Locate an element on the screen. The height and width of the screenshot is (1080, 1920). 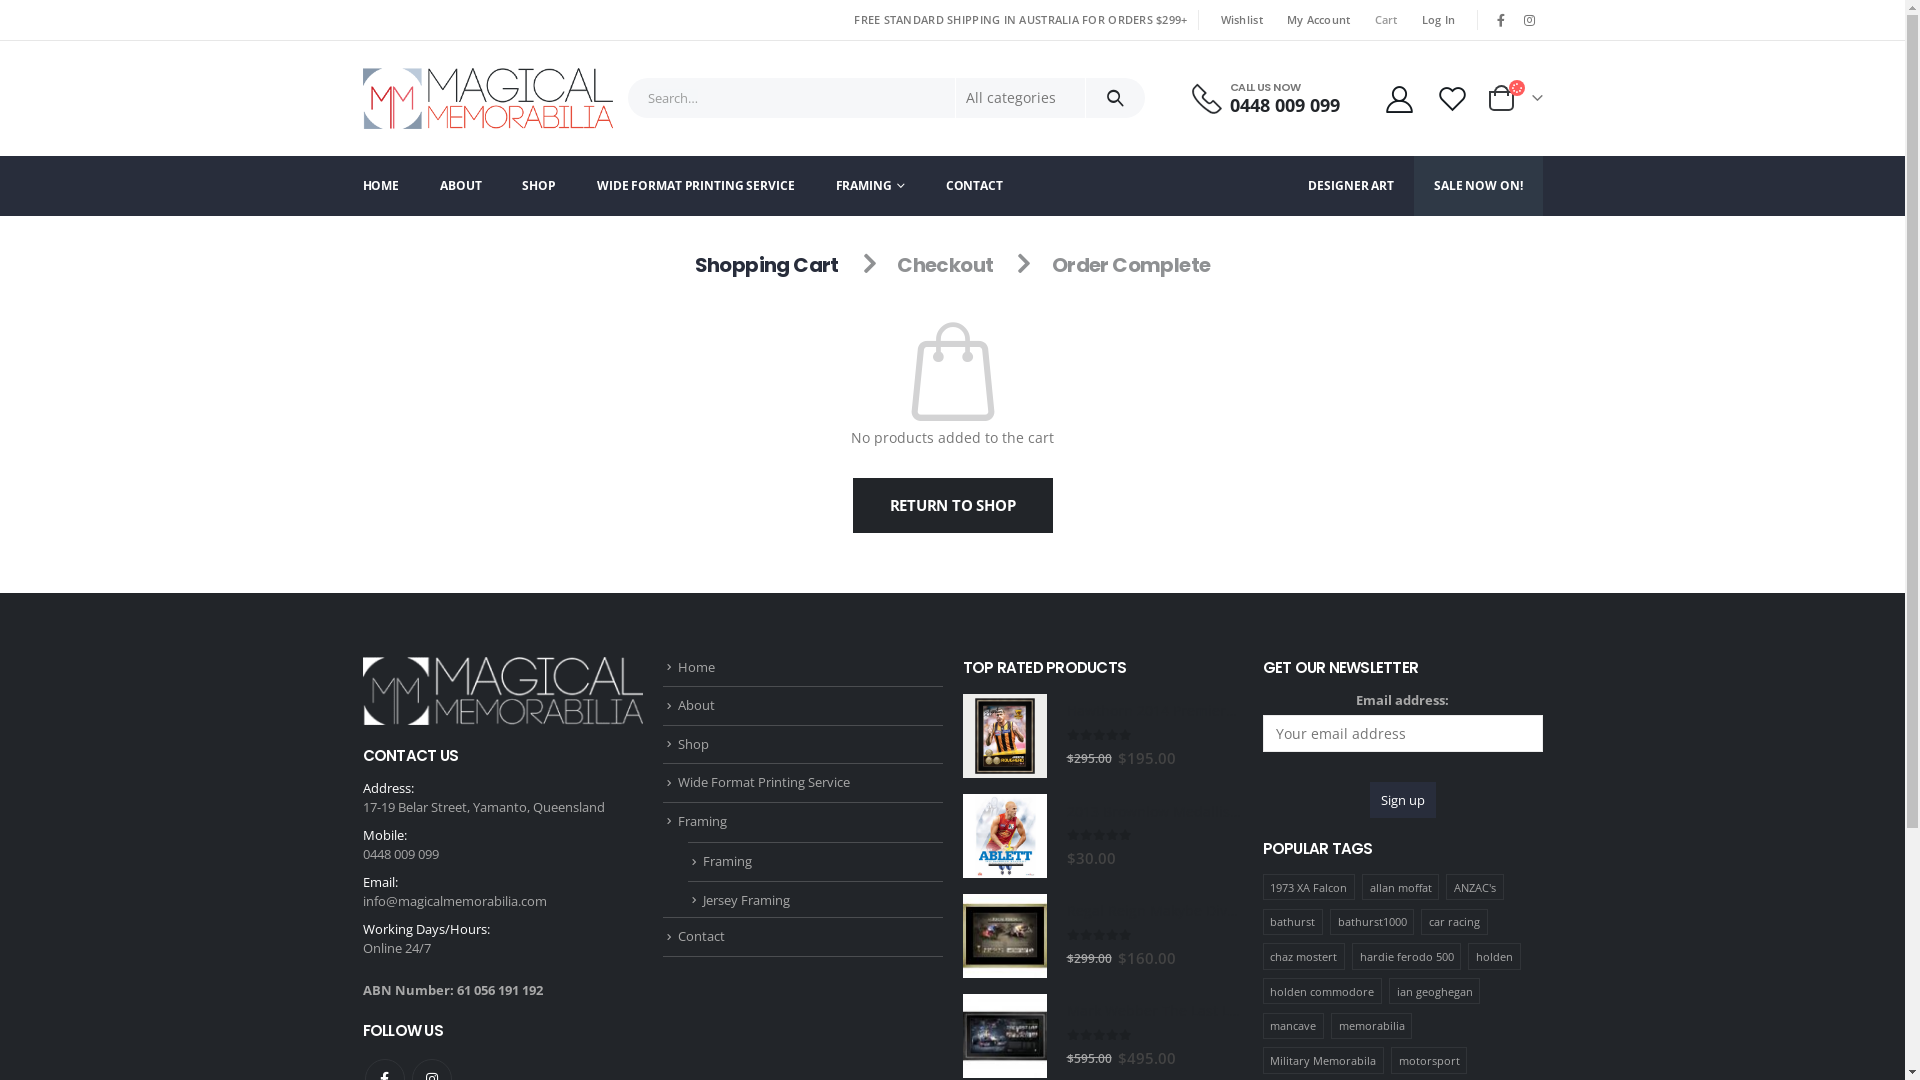
Wishlist is located at coordinates (1242, 20).